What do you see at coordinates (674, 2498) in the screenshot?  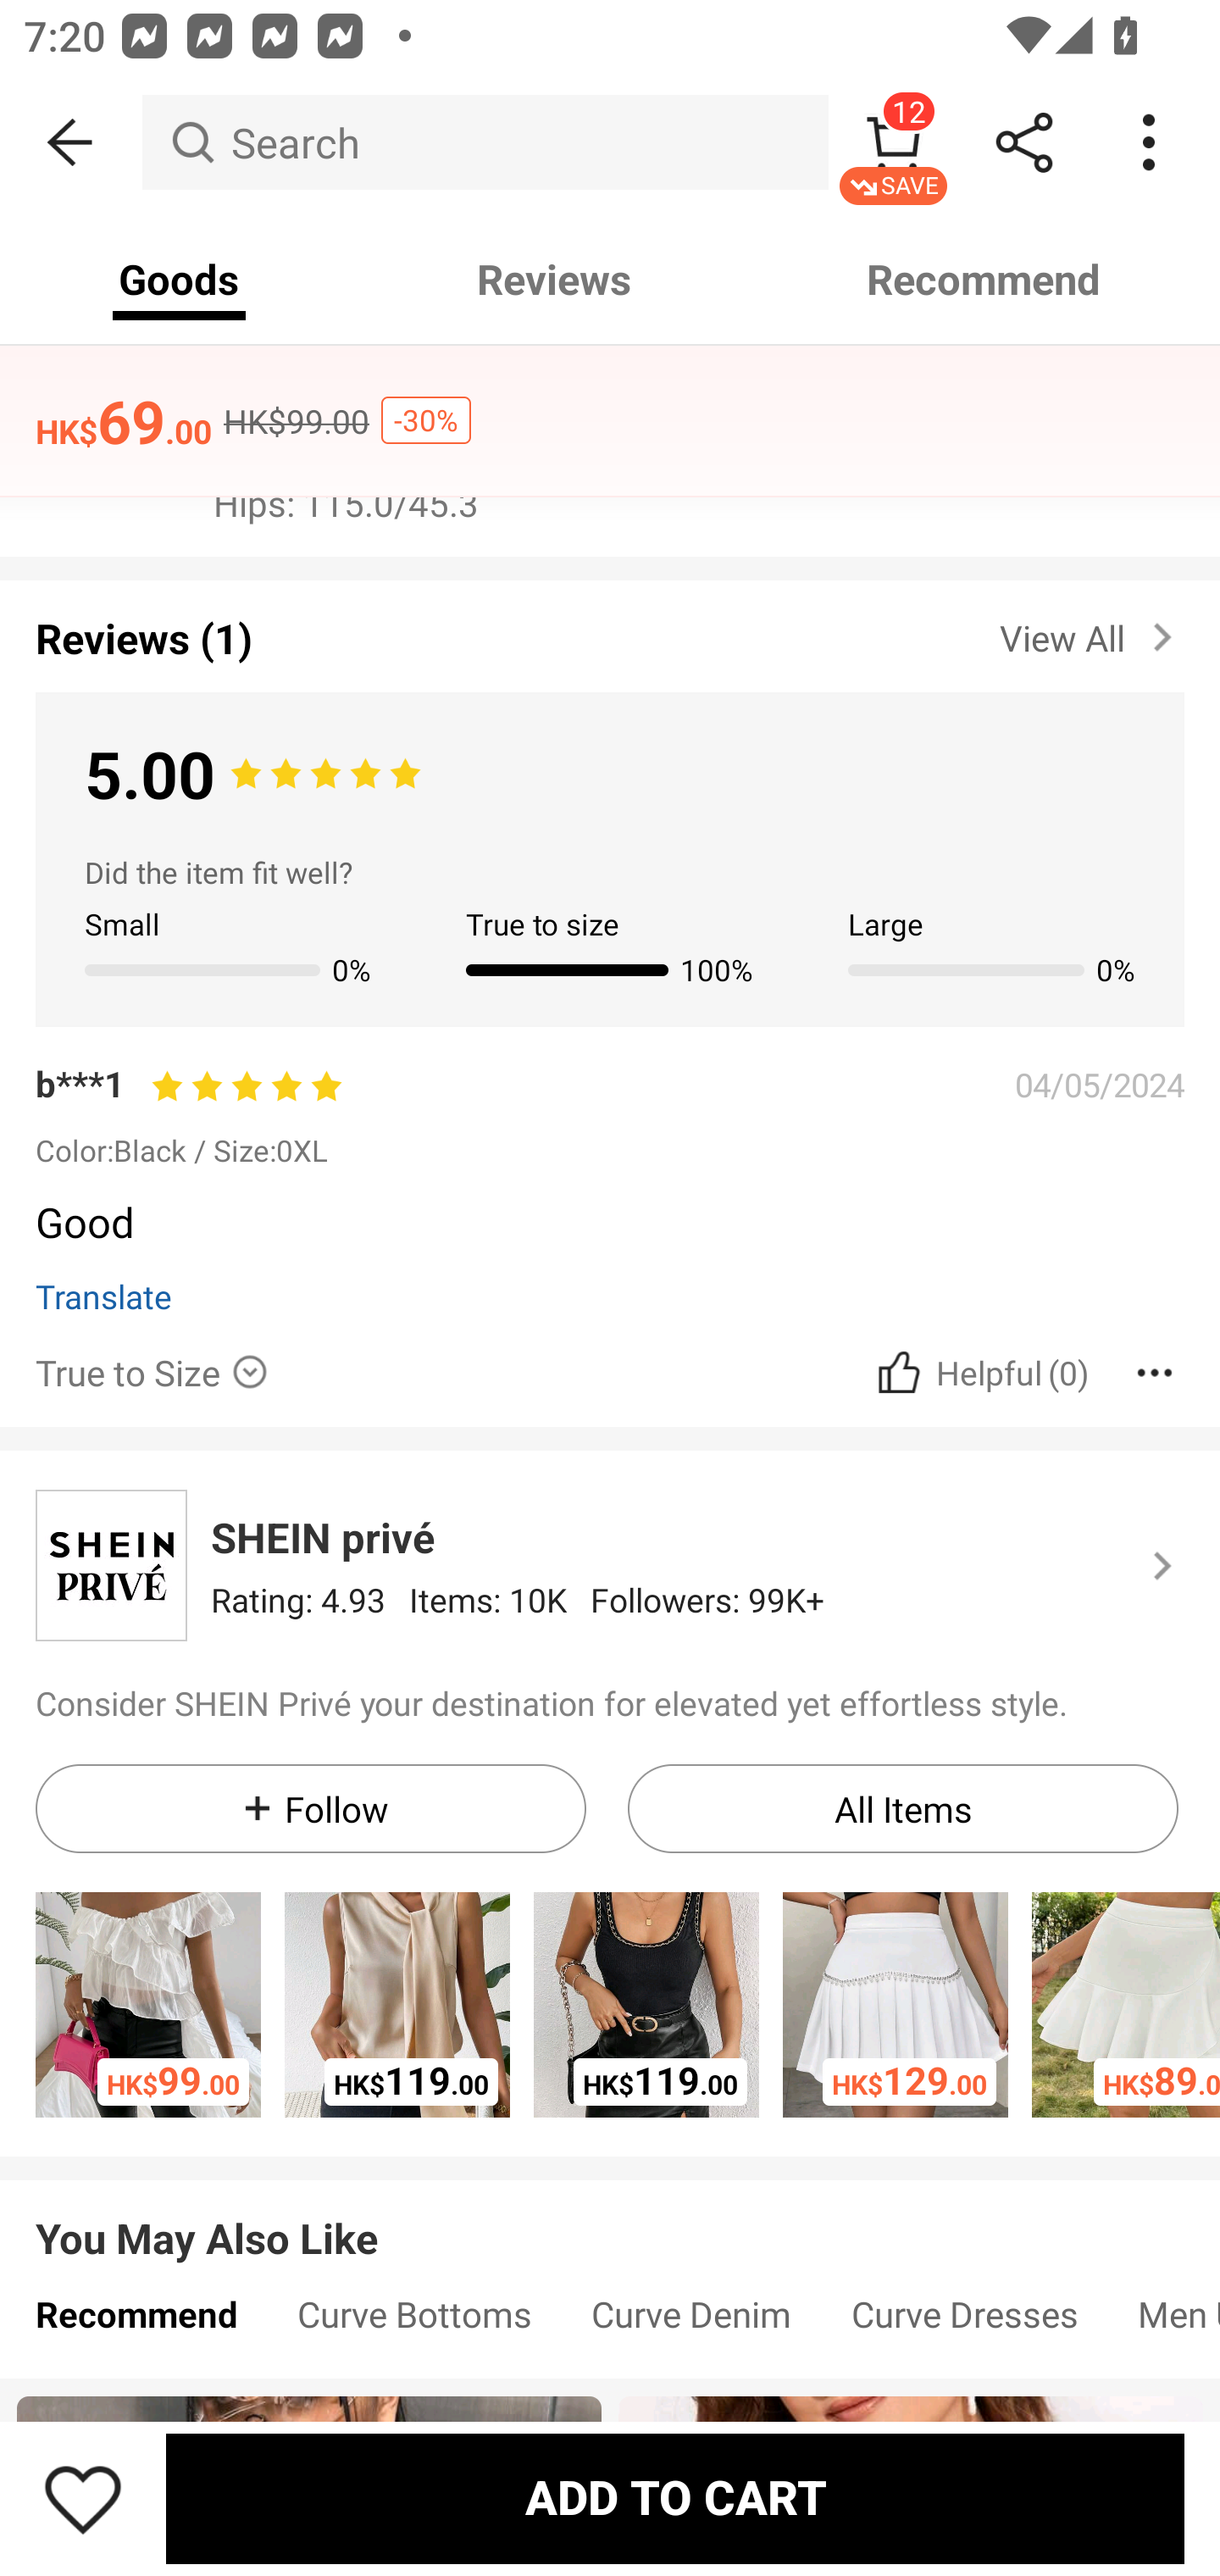 I see `ADD TO CART` at bounding box center [674, 2498].